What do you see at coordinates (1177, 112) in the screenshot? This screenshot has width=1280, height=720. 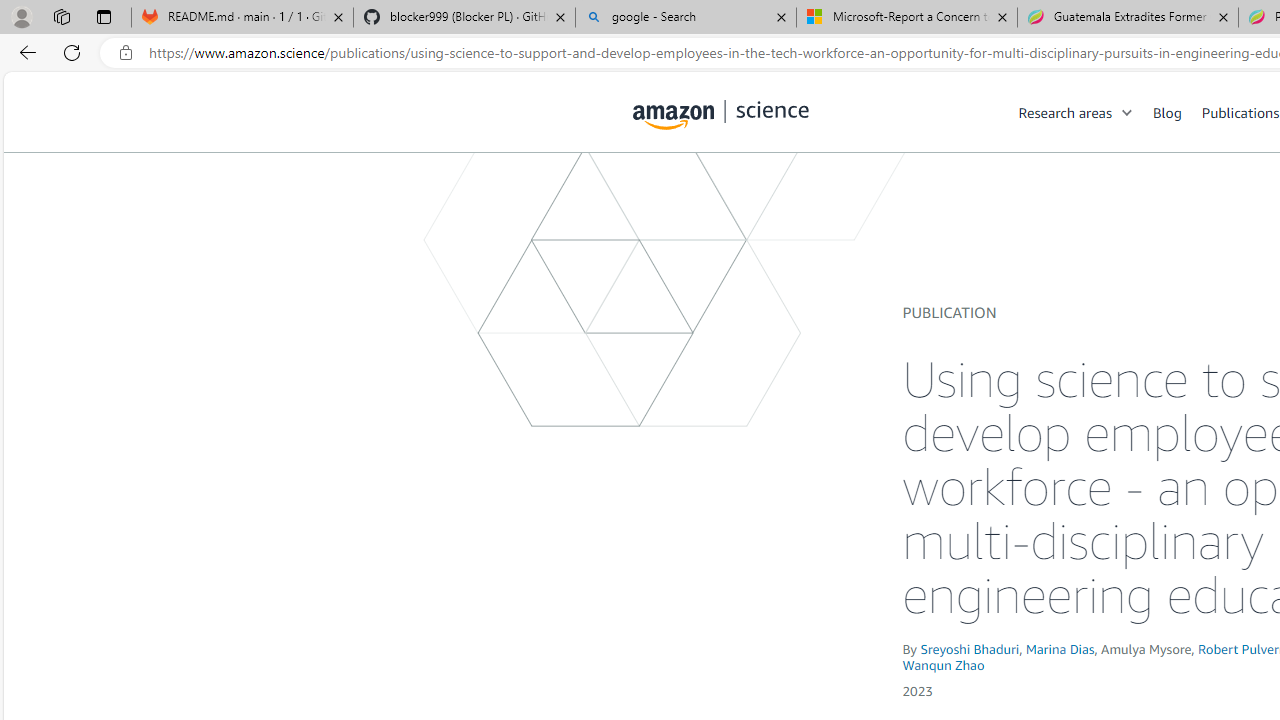 I see `Blog` at bounding box center [1177, 112].